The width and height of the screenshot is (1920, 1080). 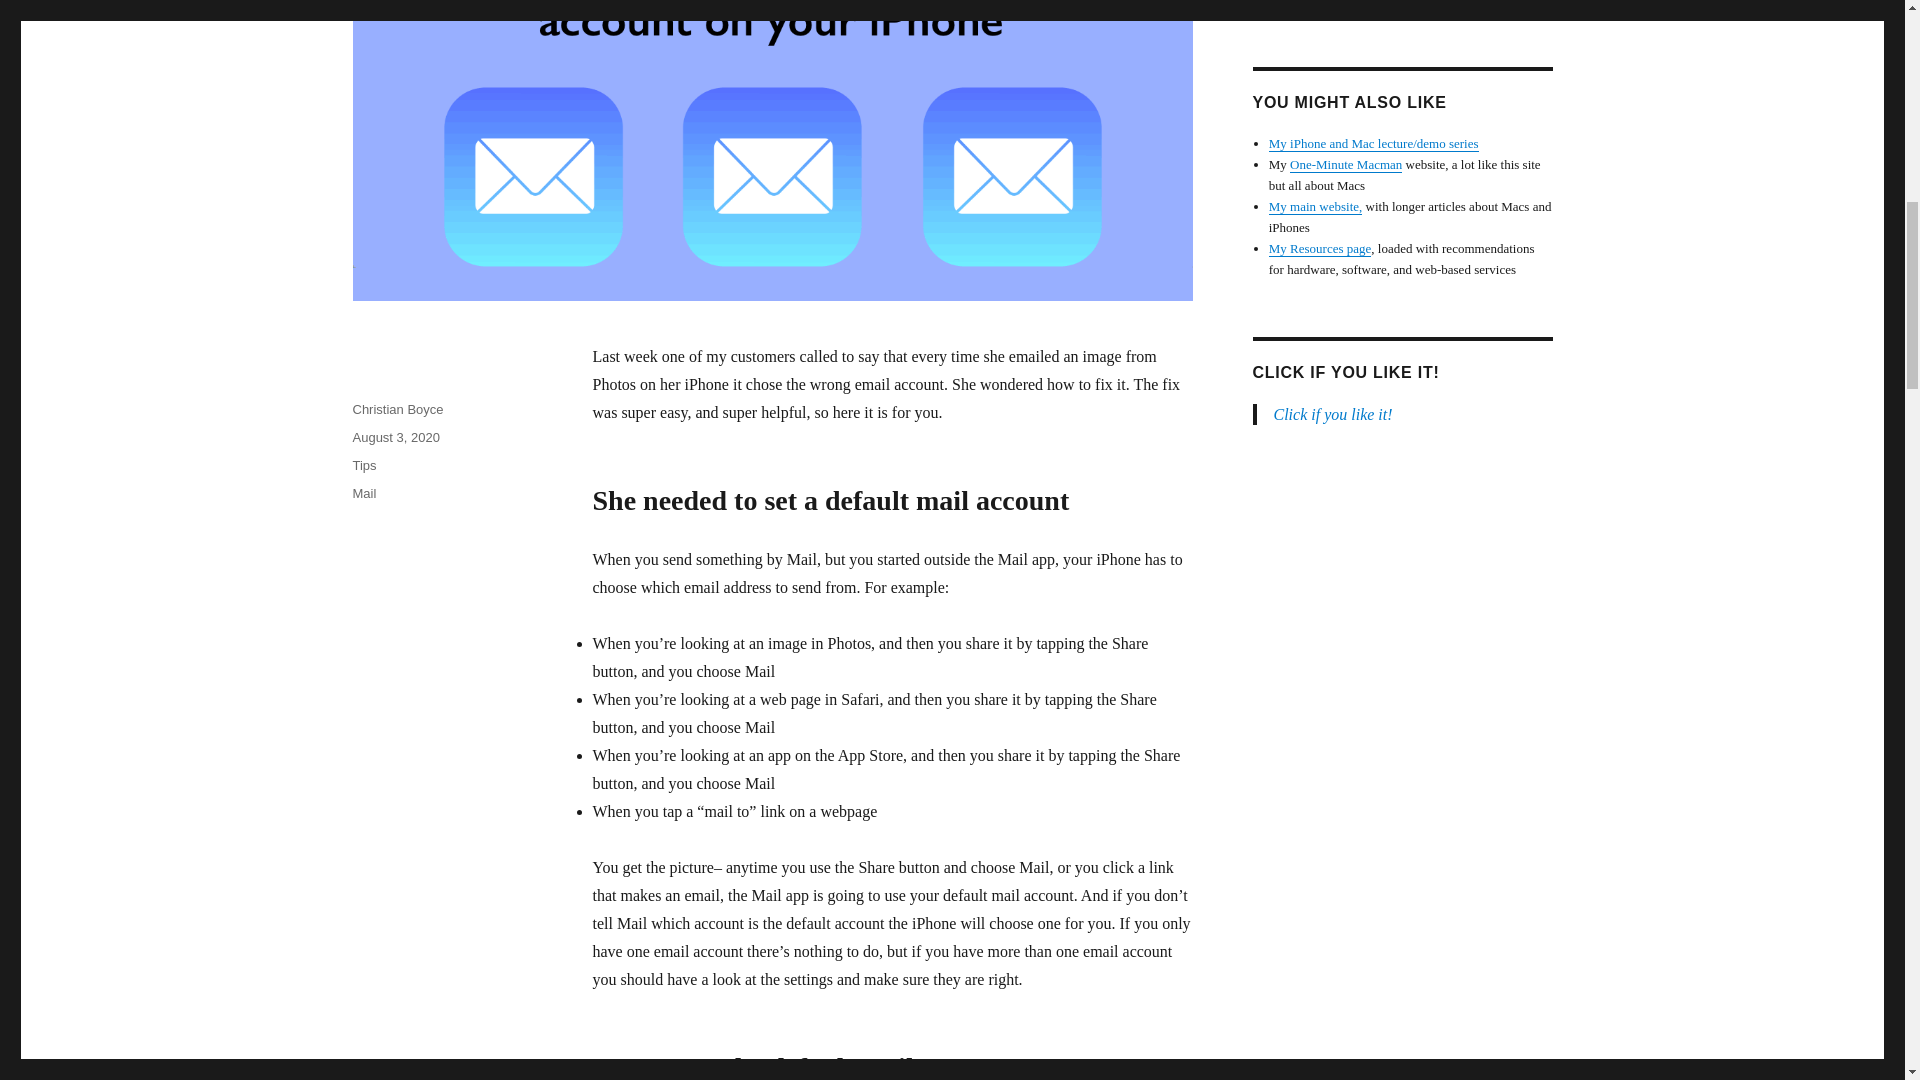 What do you see at coordinates (1346, 164) in the screenshot?
I see `One-Minute Macman` at bounding box center [1346, 164].